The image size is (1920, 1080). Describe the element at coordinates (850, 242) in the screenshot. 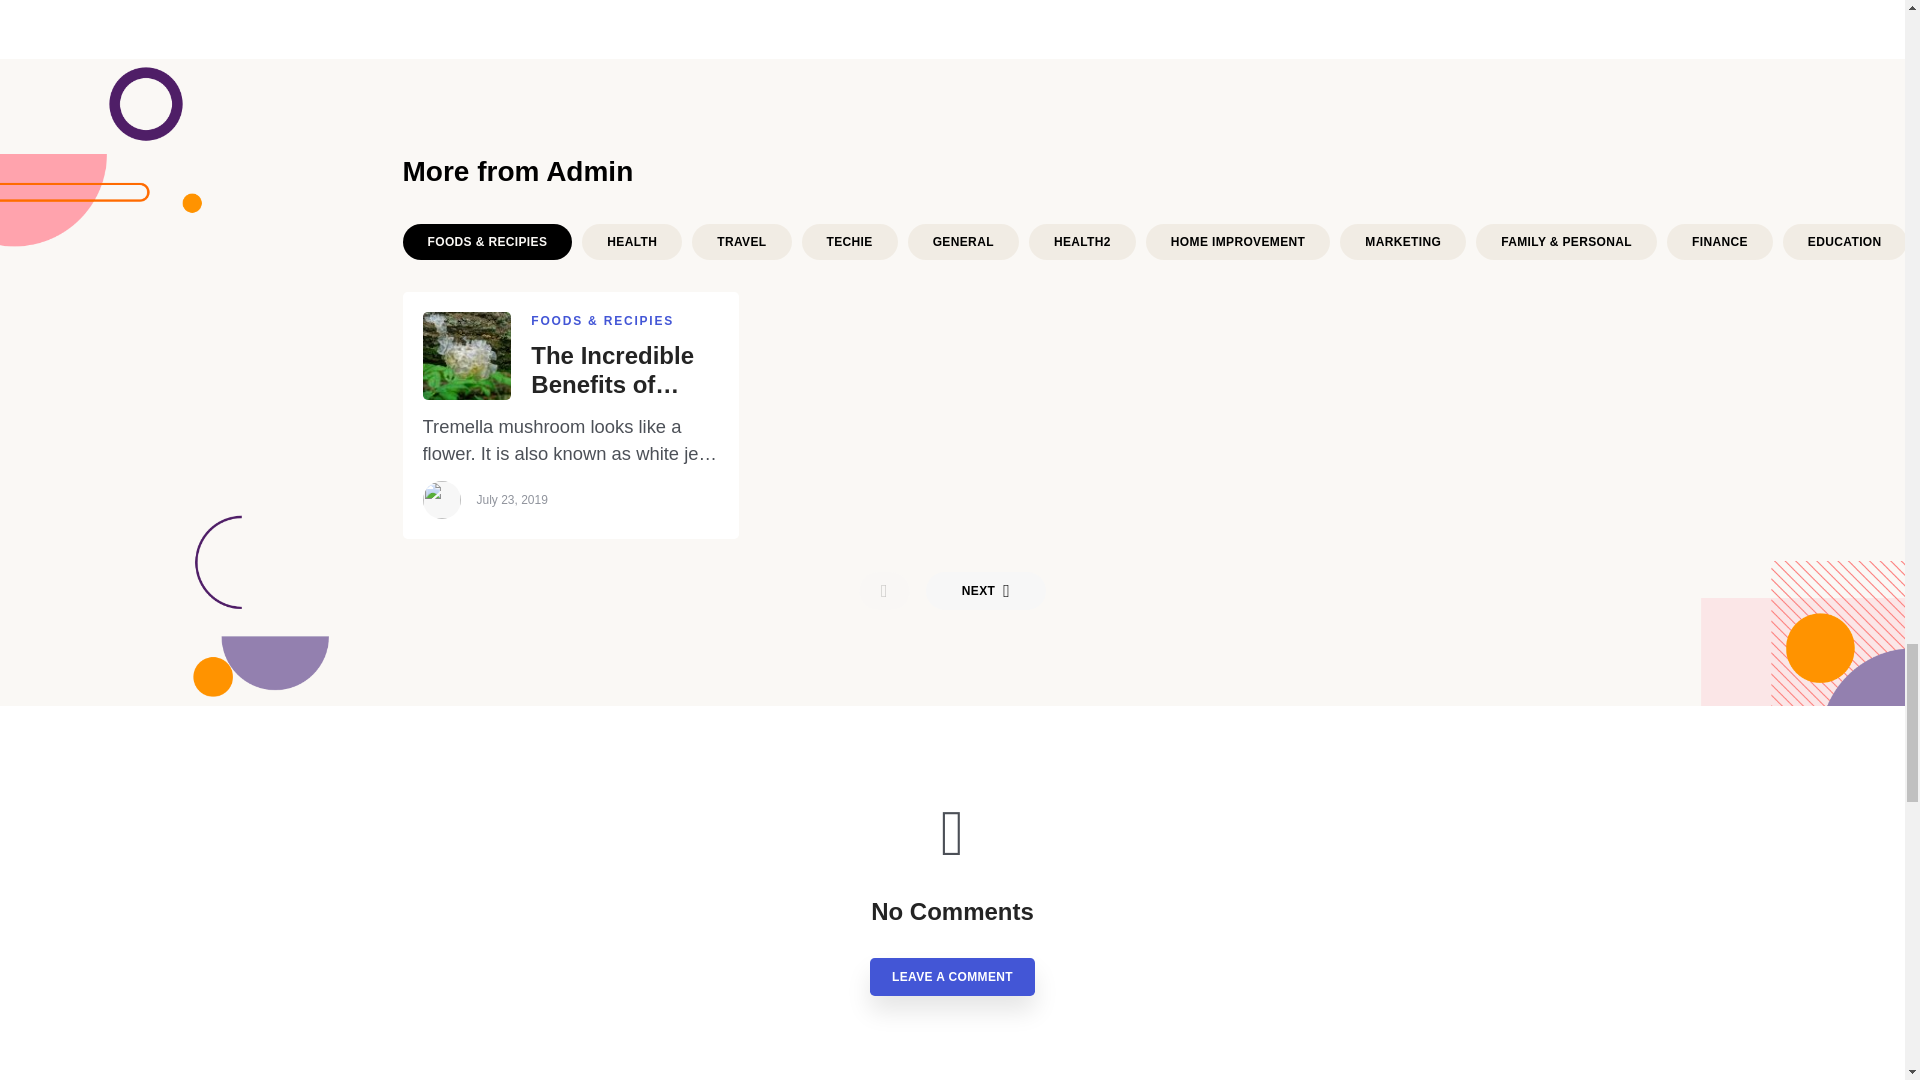

I see `TECHIE` at that location.